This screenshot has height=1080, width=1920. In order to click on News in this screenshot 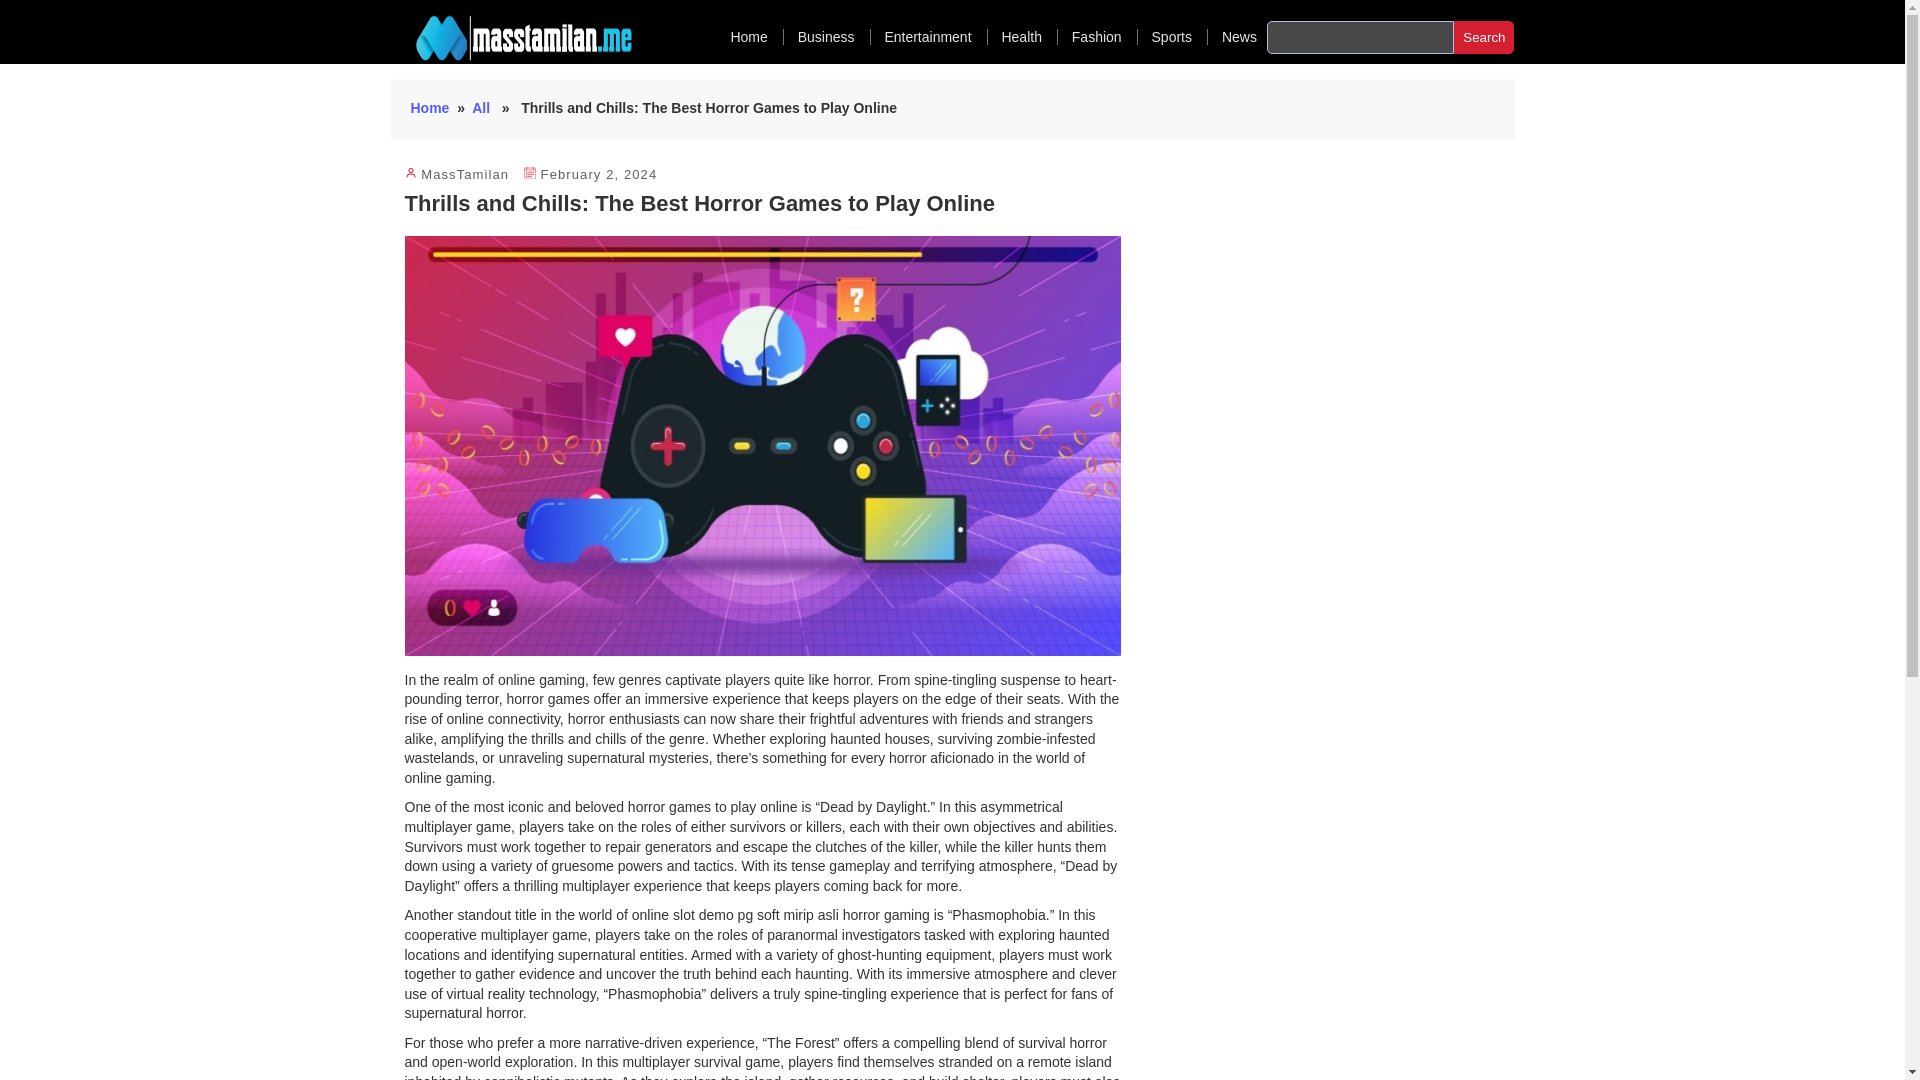, I will do `click(1239, 37)`.